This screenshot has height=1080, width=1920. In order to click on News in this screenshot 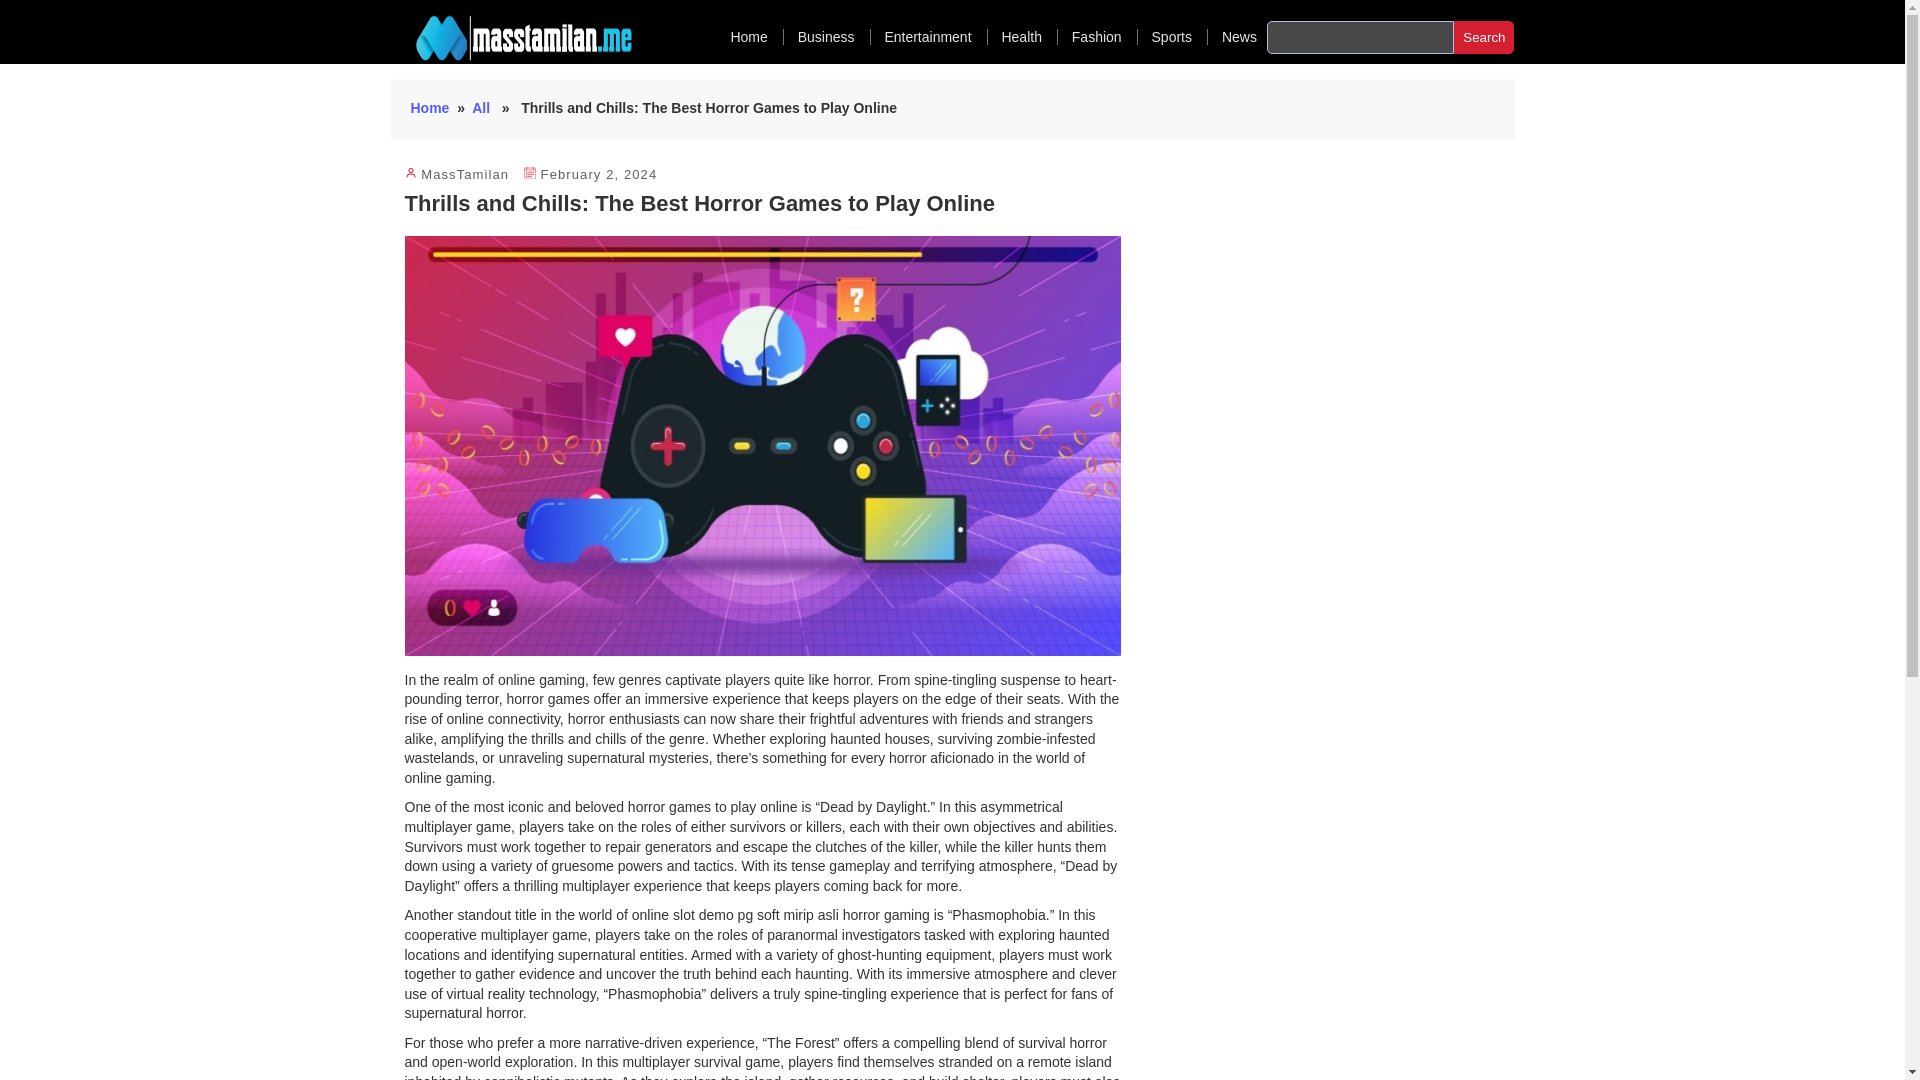, I will do `click(1239, 37)`.